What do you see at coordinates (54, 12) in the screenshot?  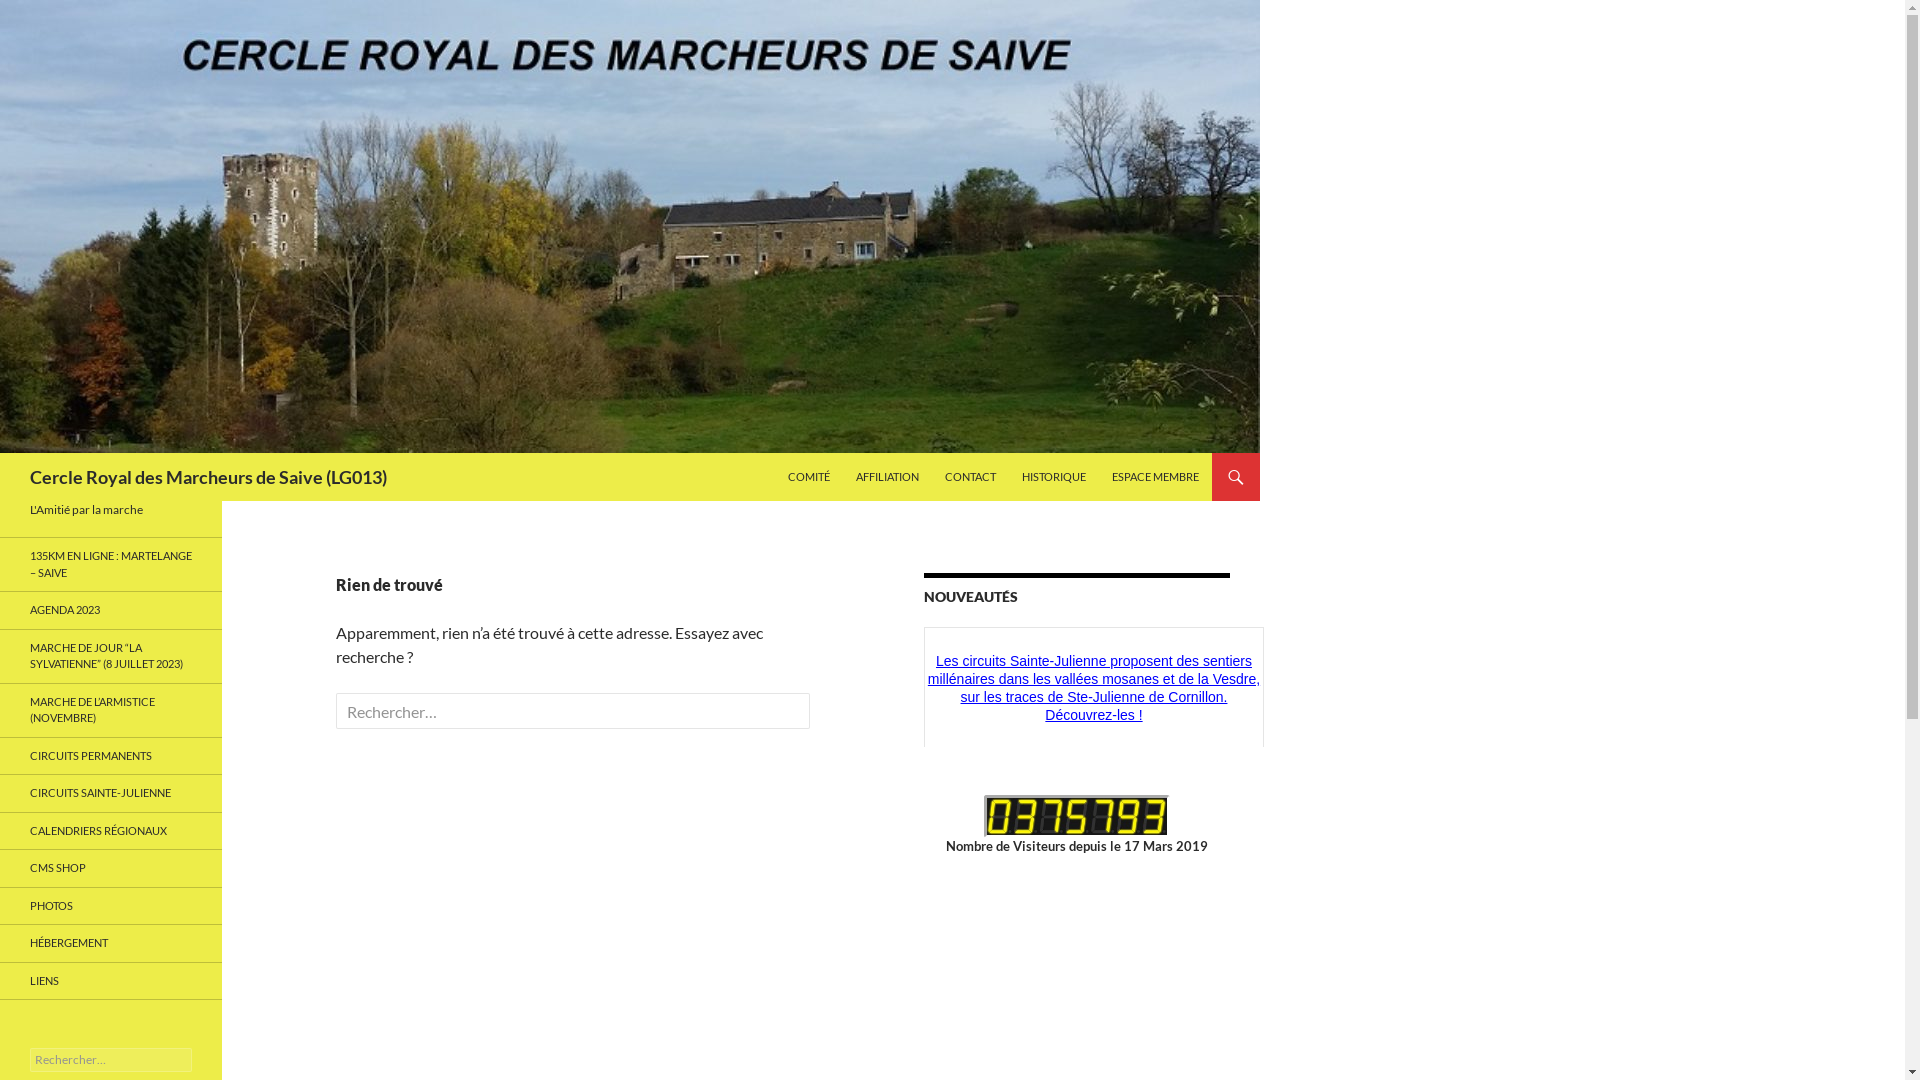 I see `Rechercher` at bounding box center [54, 12].